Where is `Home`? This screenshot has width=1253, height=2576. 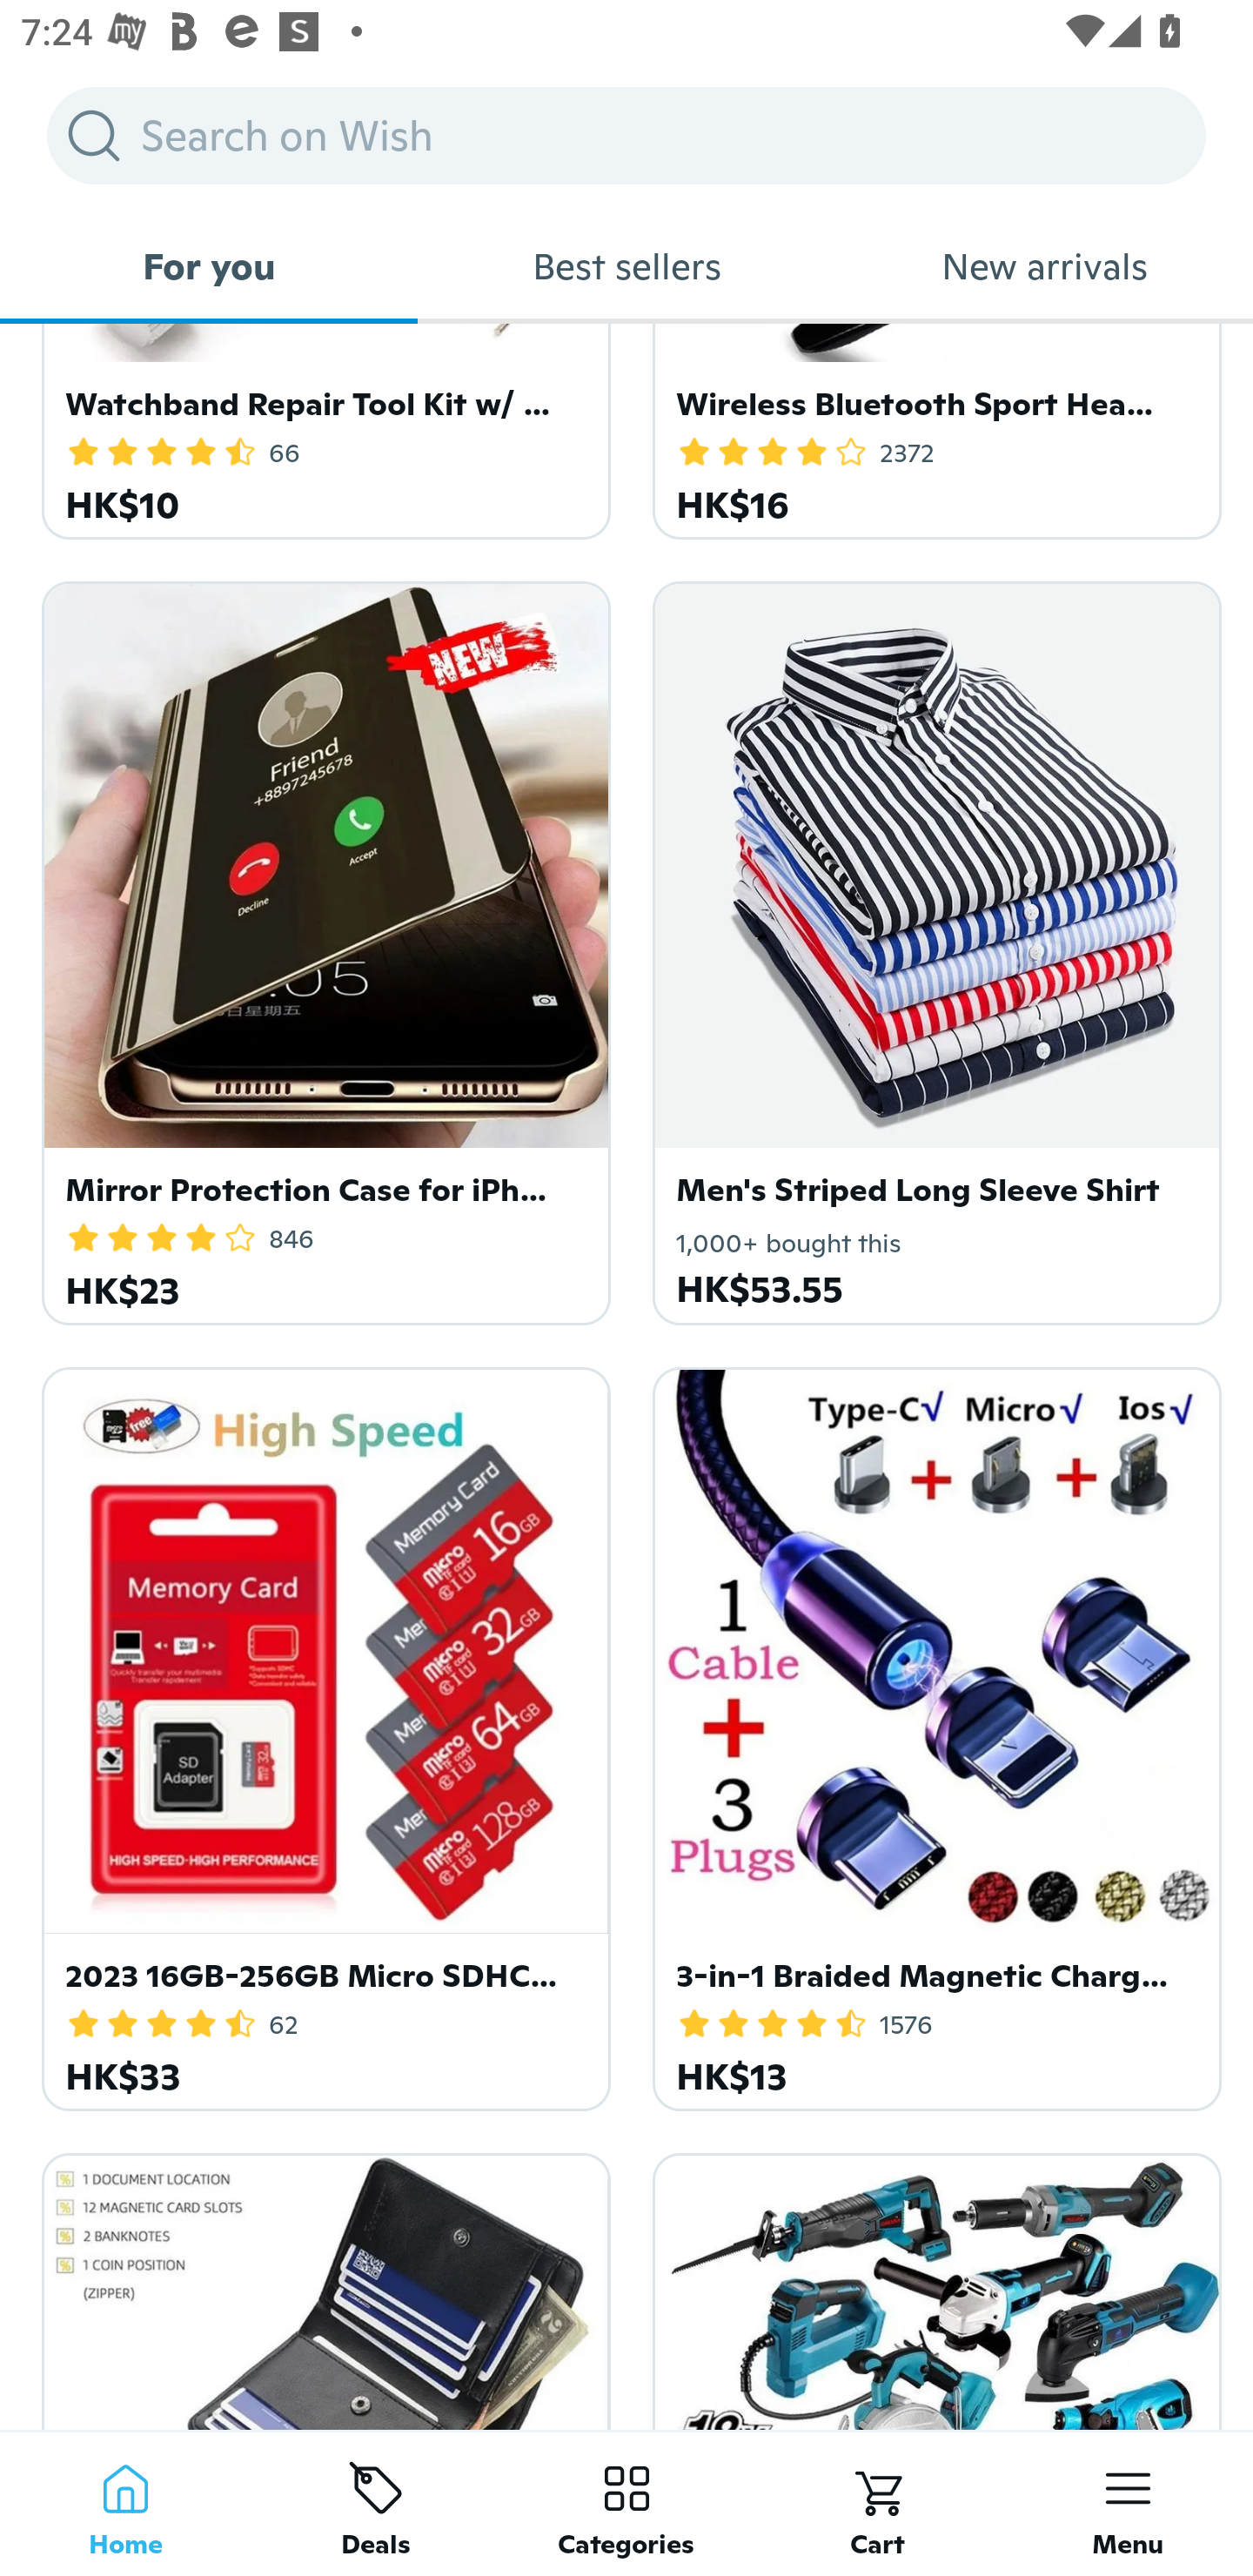
Home is located at coordinates (125, 2503).